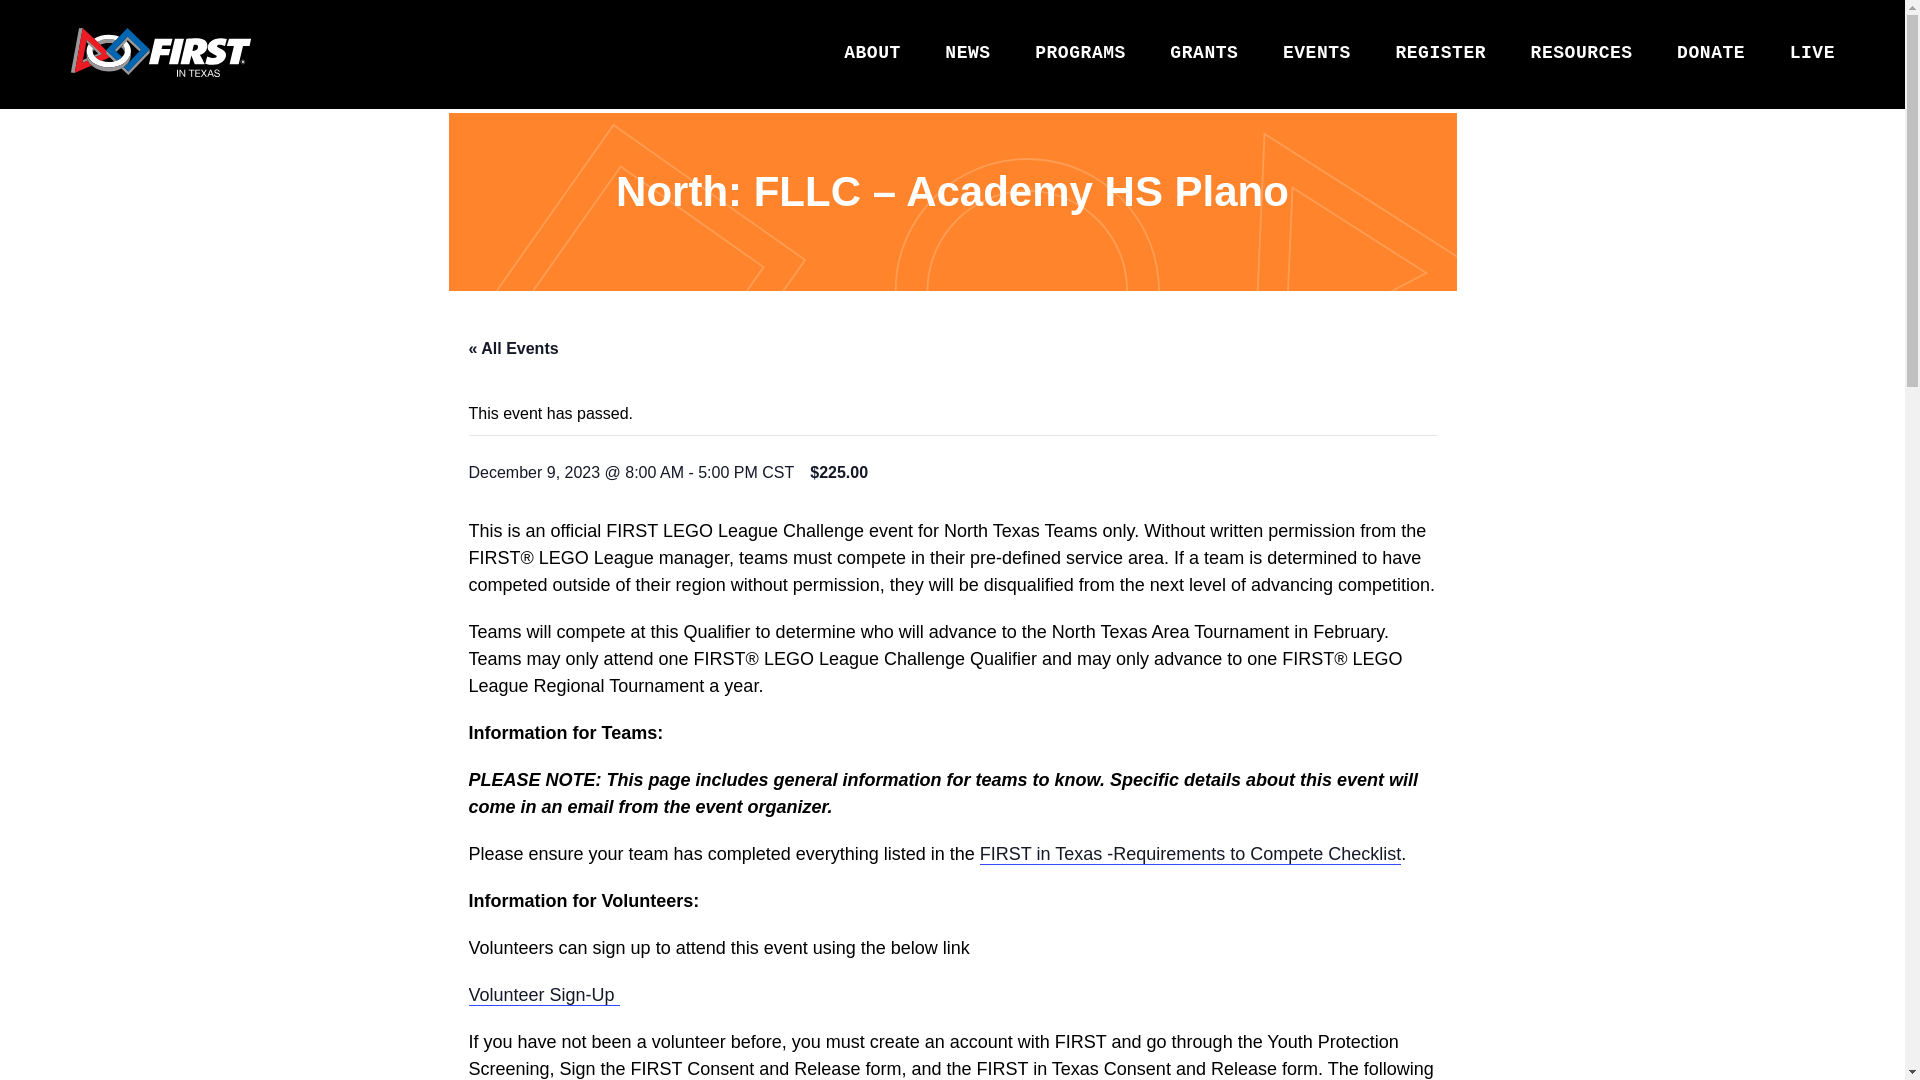 The width and height of the screenshot is (1920, 1080). What do you see at coordinates (1080, 54) in the screenshot?
I see `PROGRAMS` at bounding box center [1080, 54].